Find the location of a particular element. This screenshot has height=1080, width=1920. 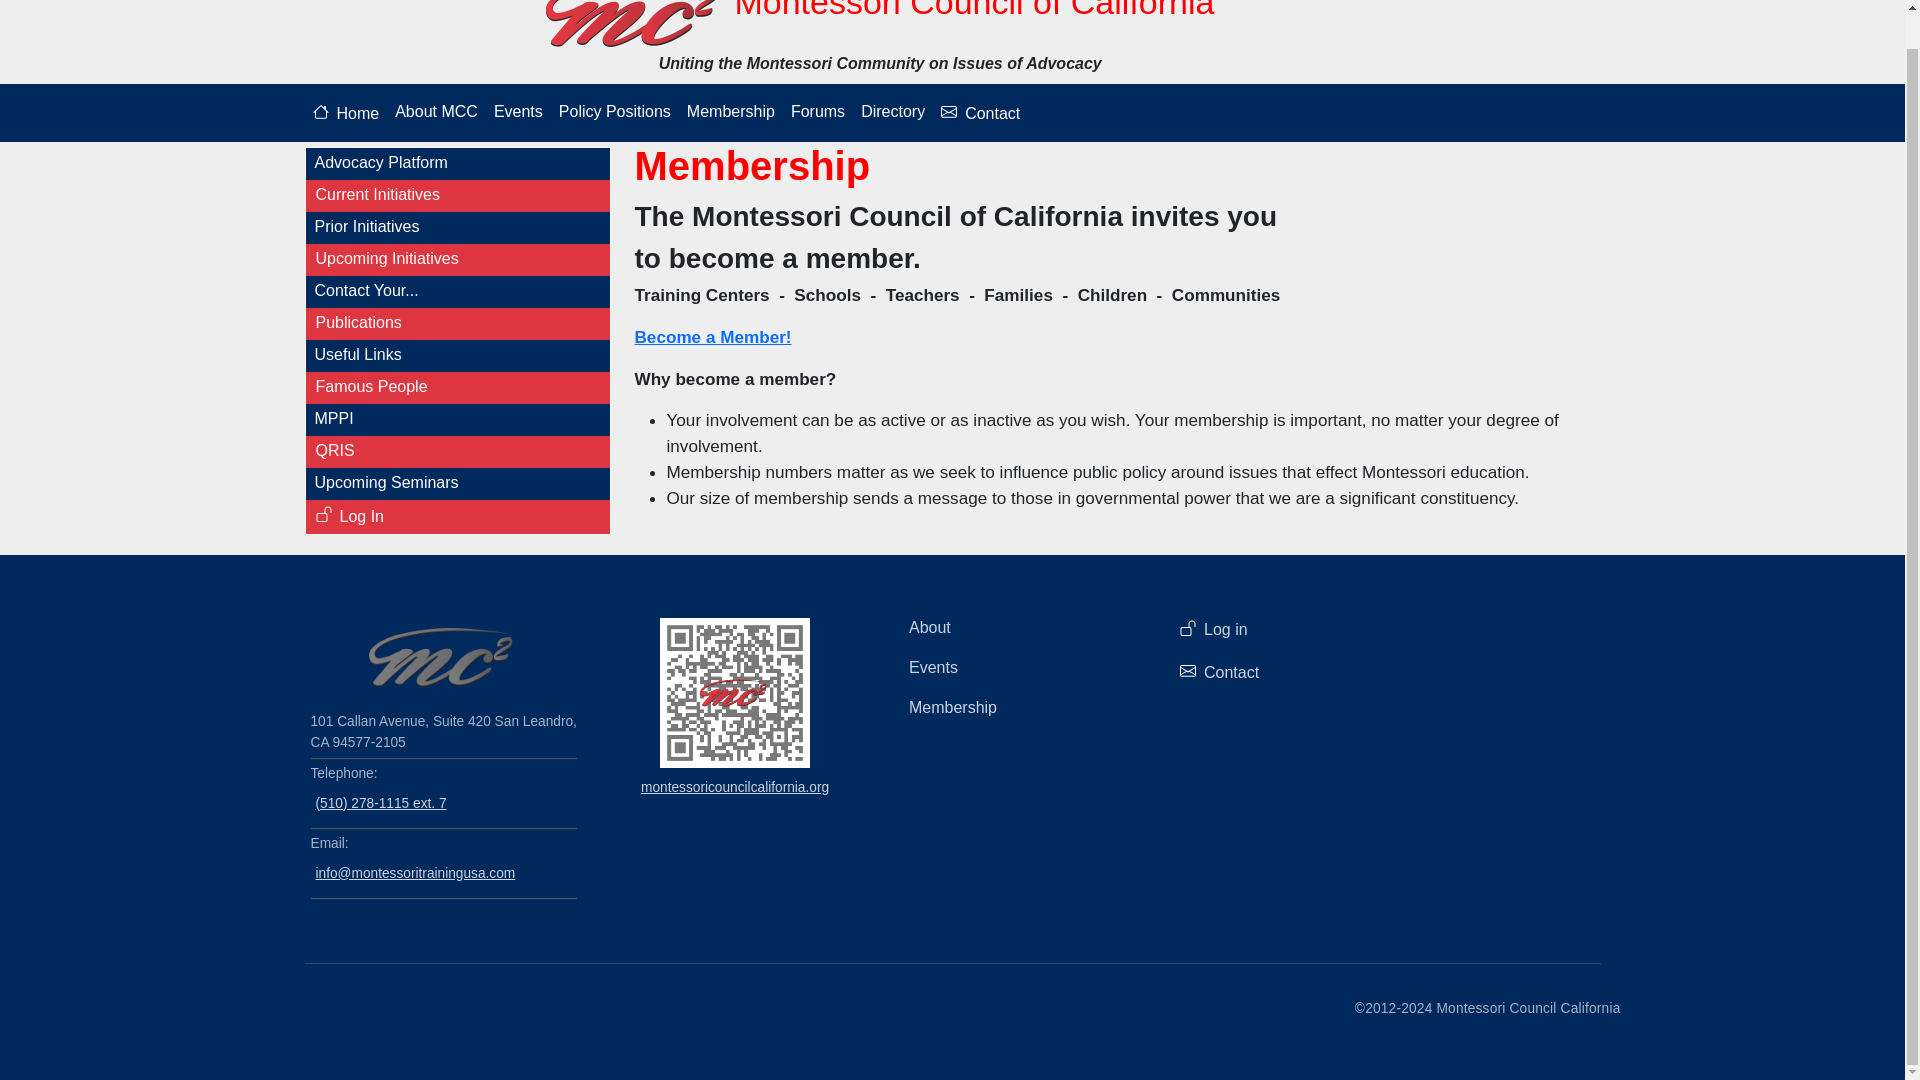

Directory is located at coordinates (892, 111).